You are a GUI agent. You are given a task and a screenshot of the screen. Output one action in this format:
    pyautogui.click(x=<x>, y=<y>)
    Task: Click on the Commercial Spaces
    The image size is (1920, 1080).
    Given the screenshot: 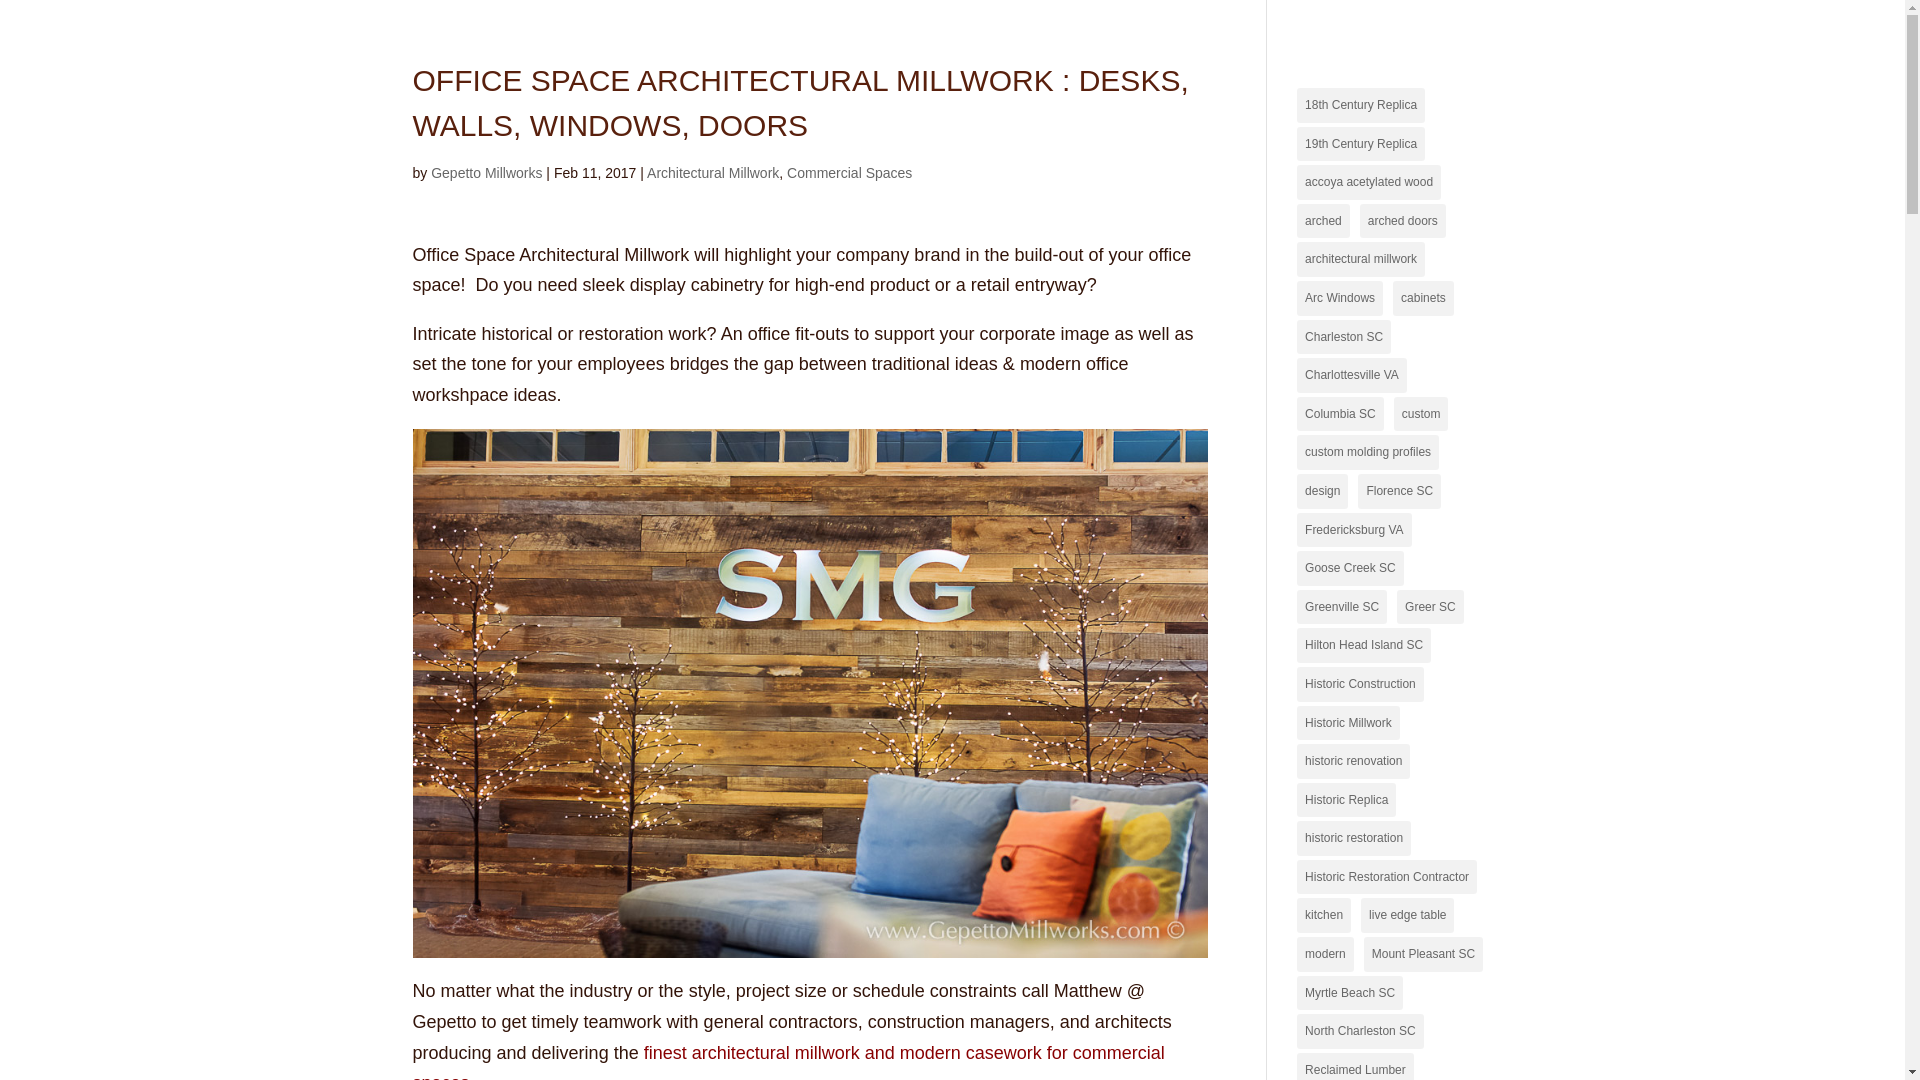 What is the action you would take?
    pyautogui.click(x=850, y=173)
    